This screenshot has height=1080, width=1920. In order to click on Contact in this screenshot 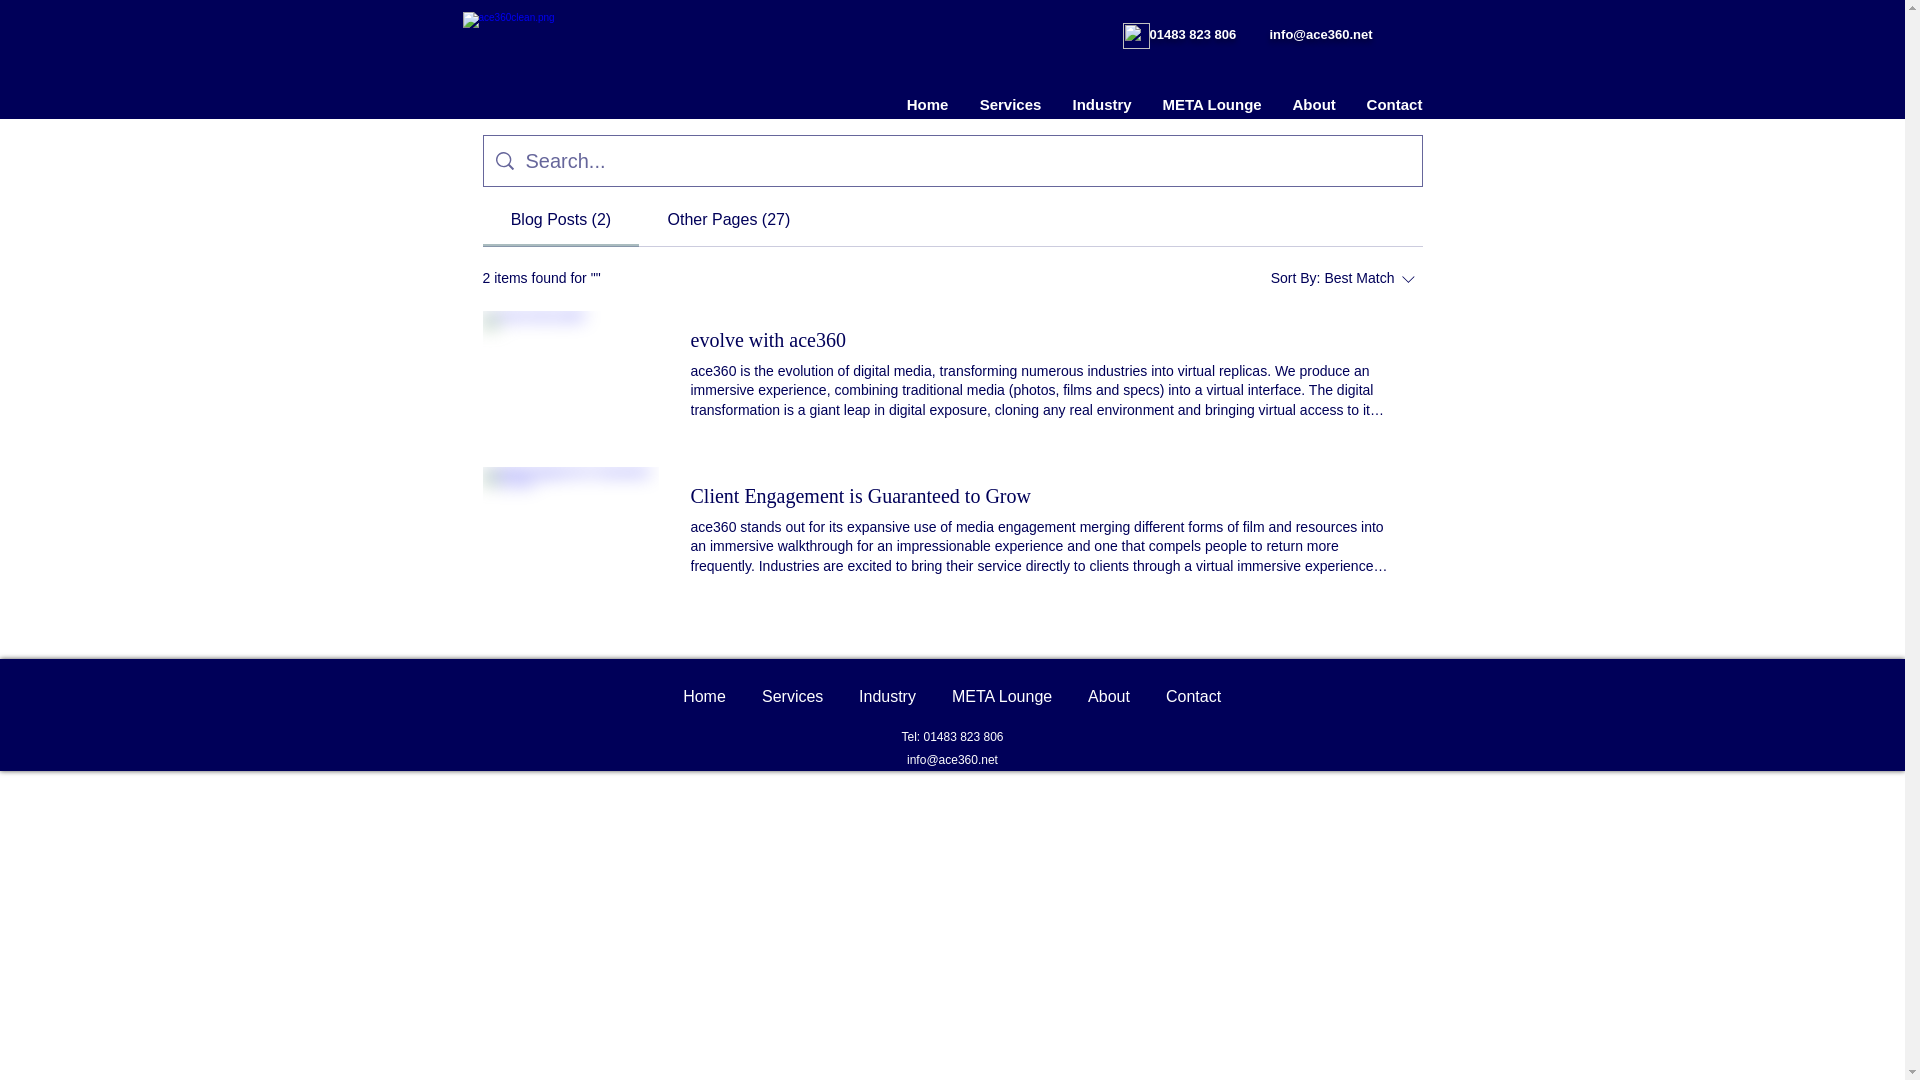, I will do `click(1392, 104)`.